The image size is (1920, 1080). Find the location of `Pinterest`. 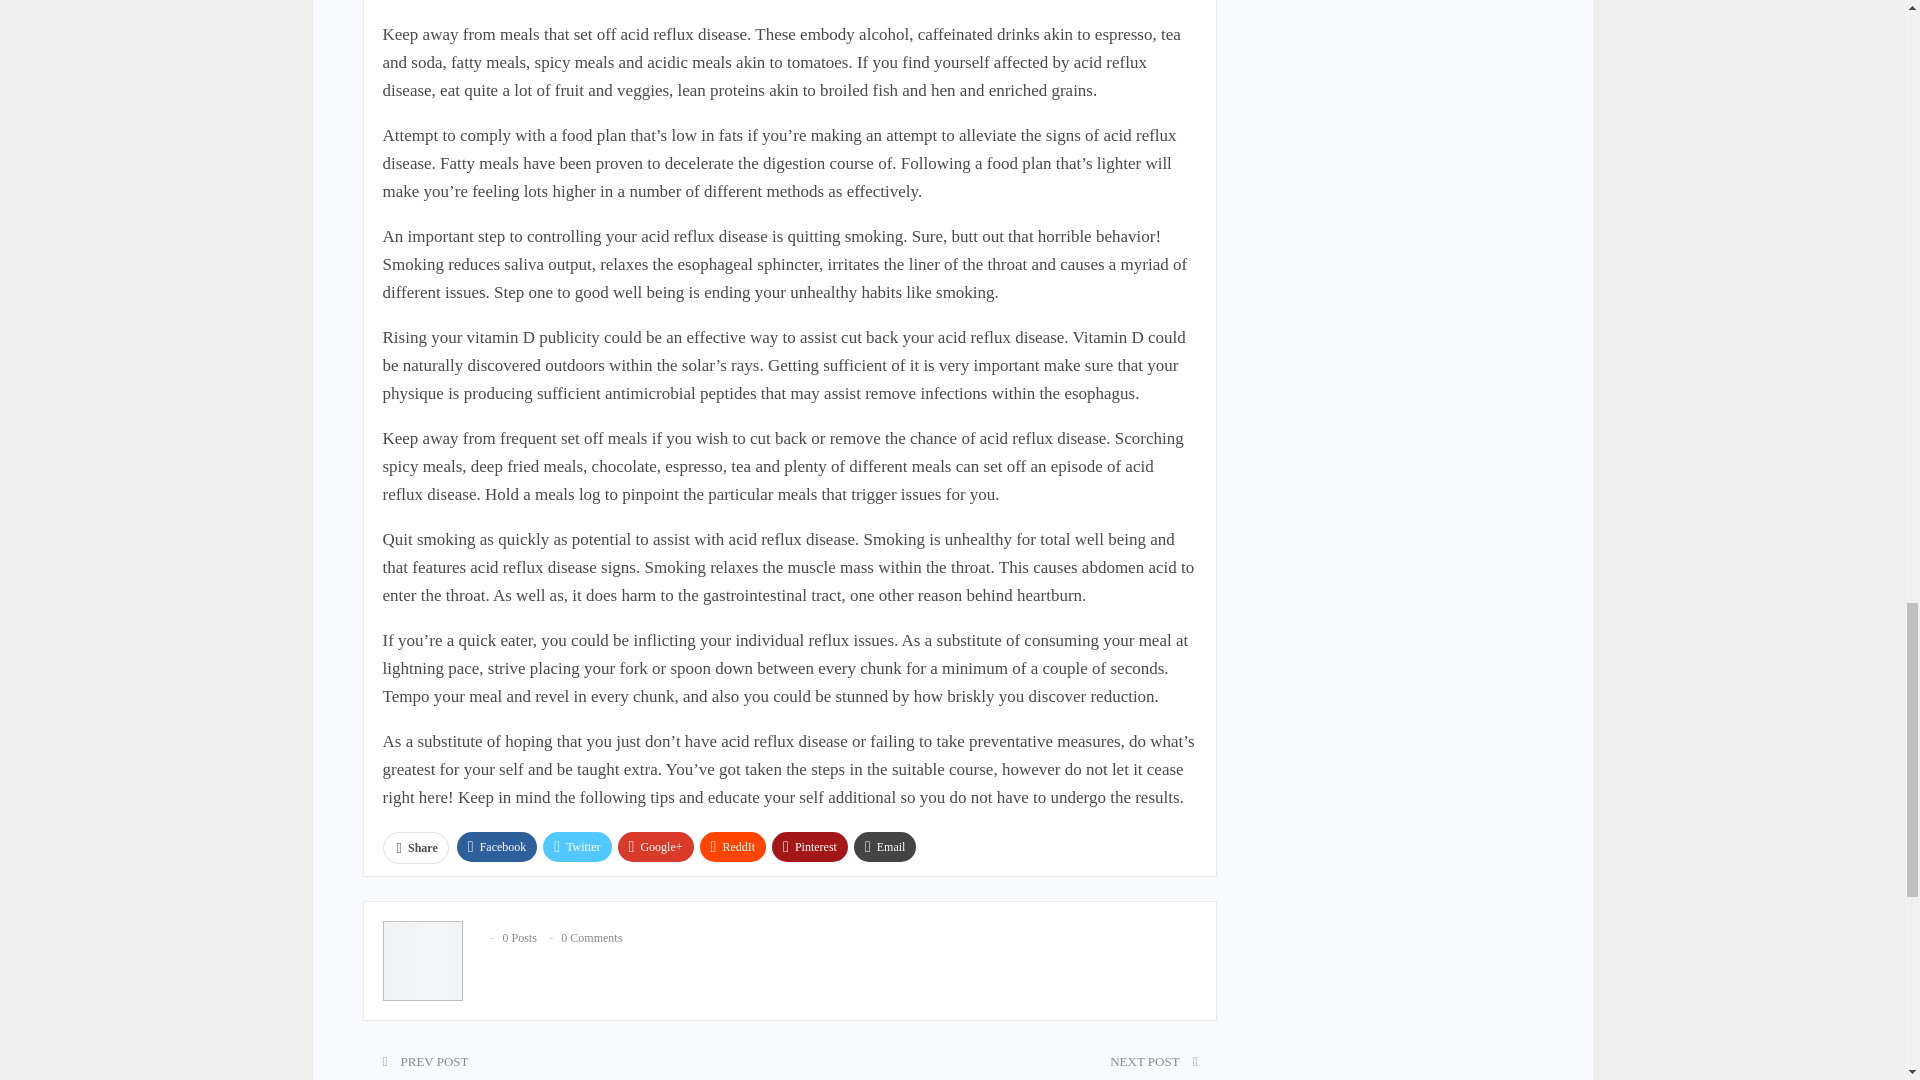

Pinterest is located at coordinates (810, 846).